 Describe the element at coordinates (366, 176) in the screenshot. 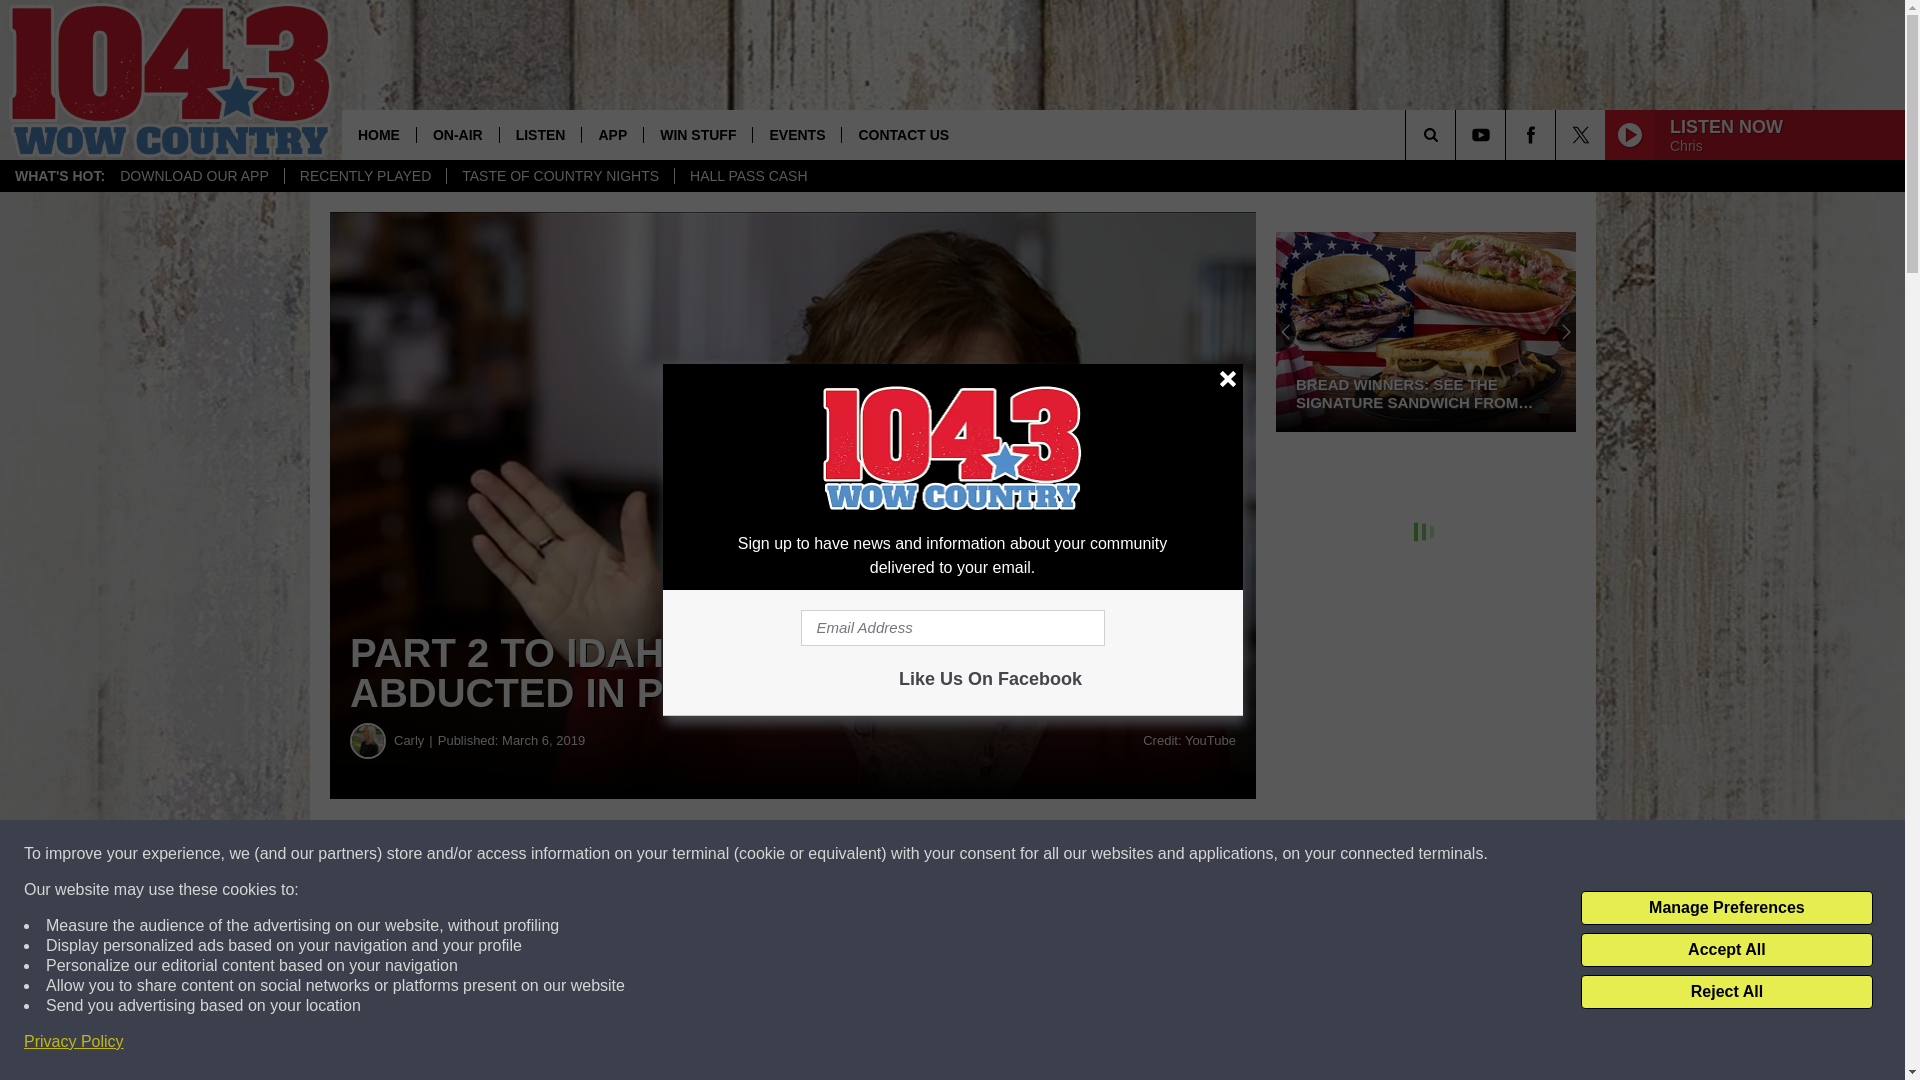

I see `RECENTLY PLAYED` at that location.